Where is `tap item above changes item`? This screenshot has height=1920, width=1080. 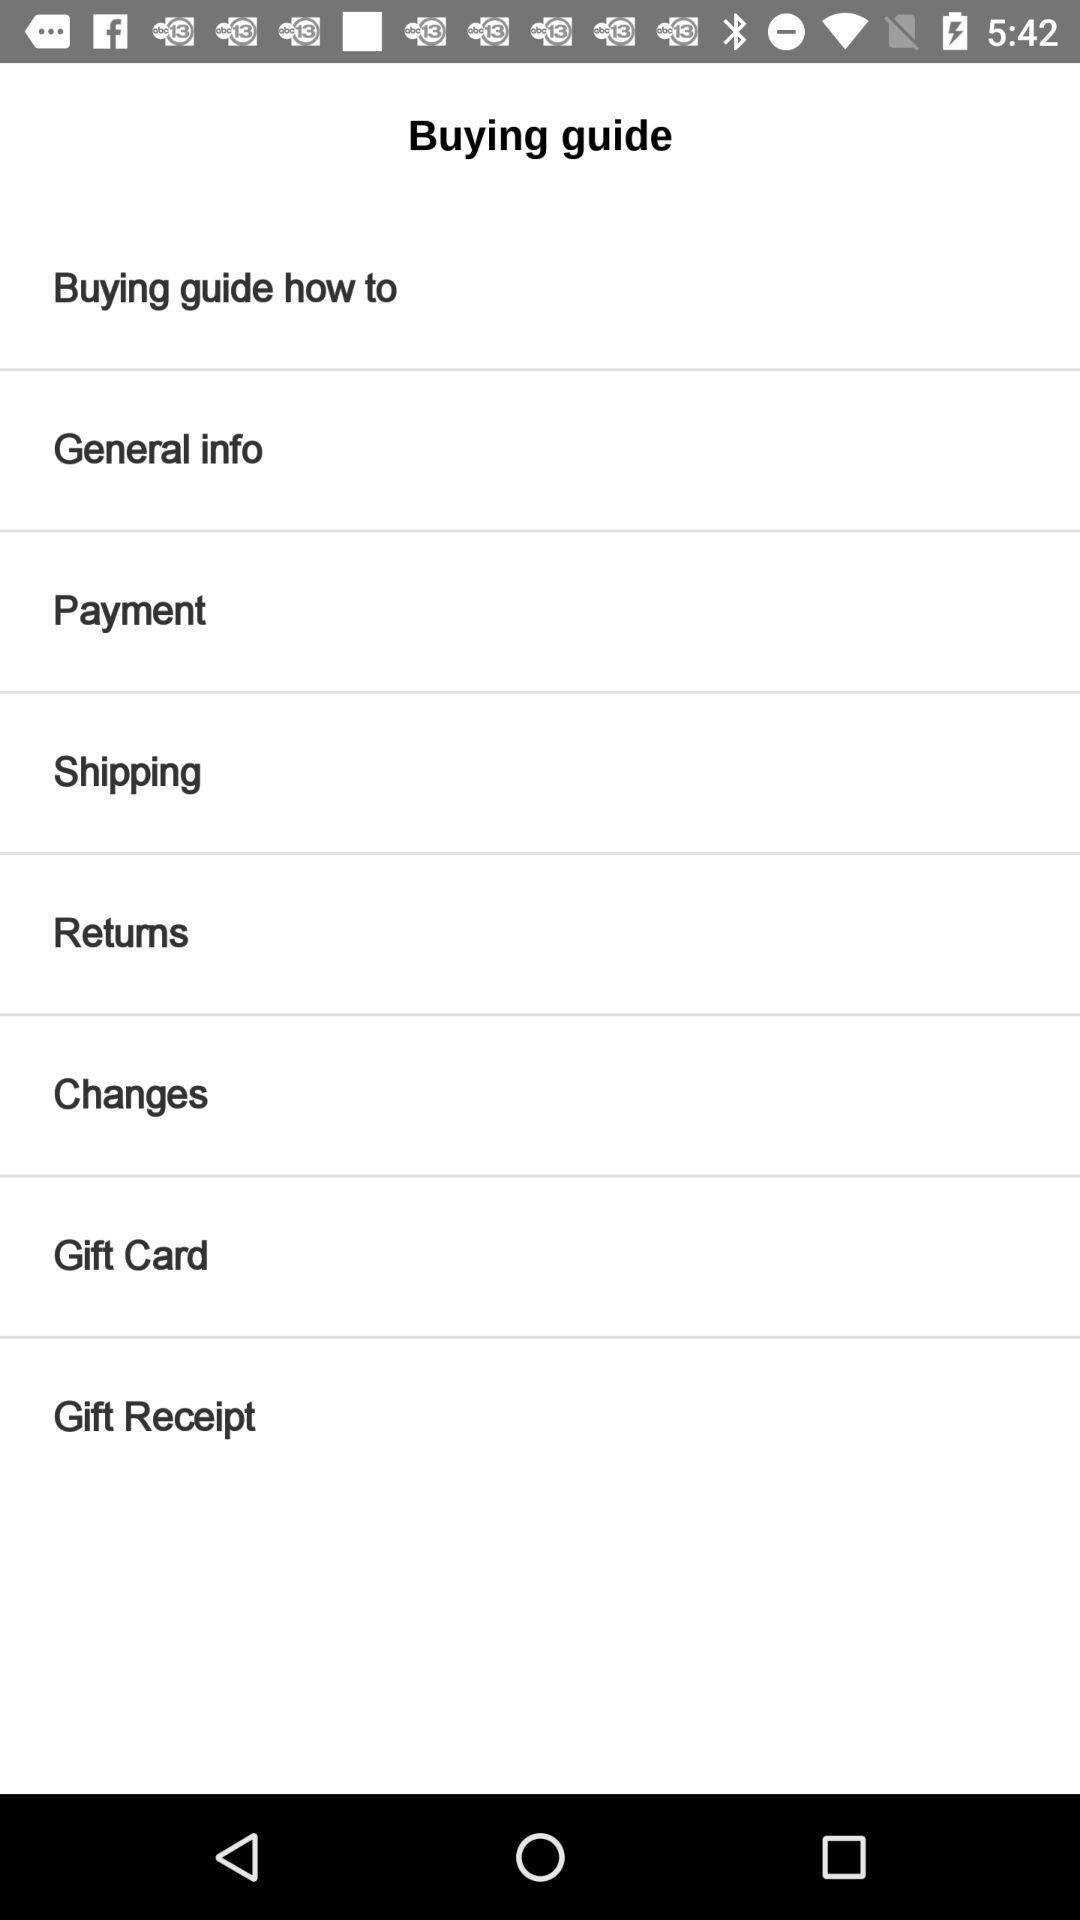
tap item above changes item is located at coordinates (540, 934).